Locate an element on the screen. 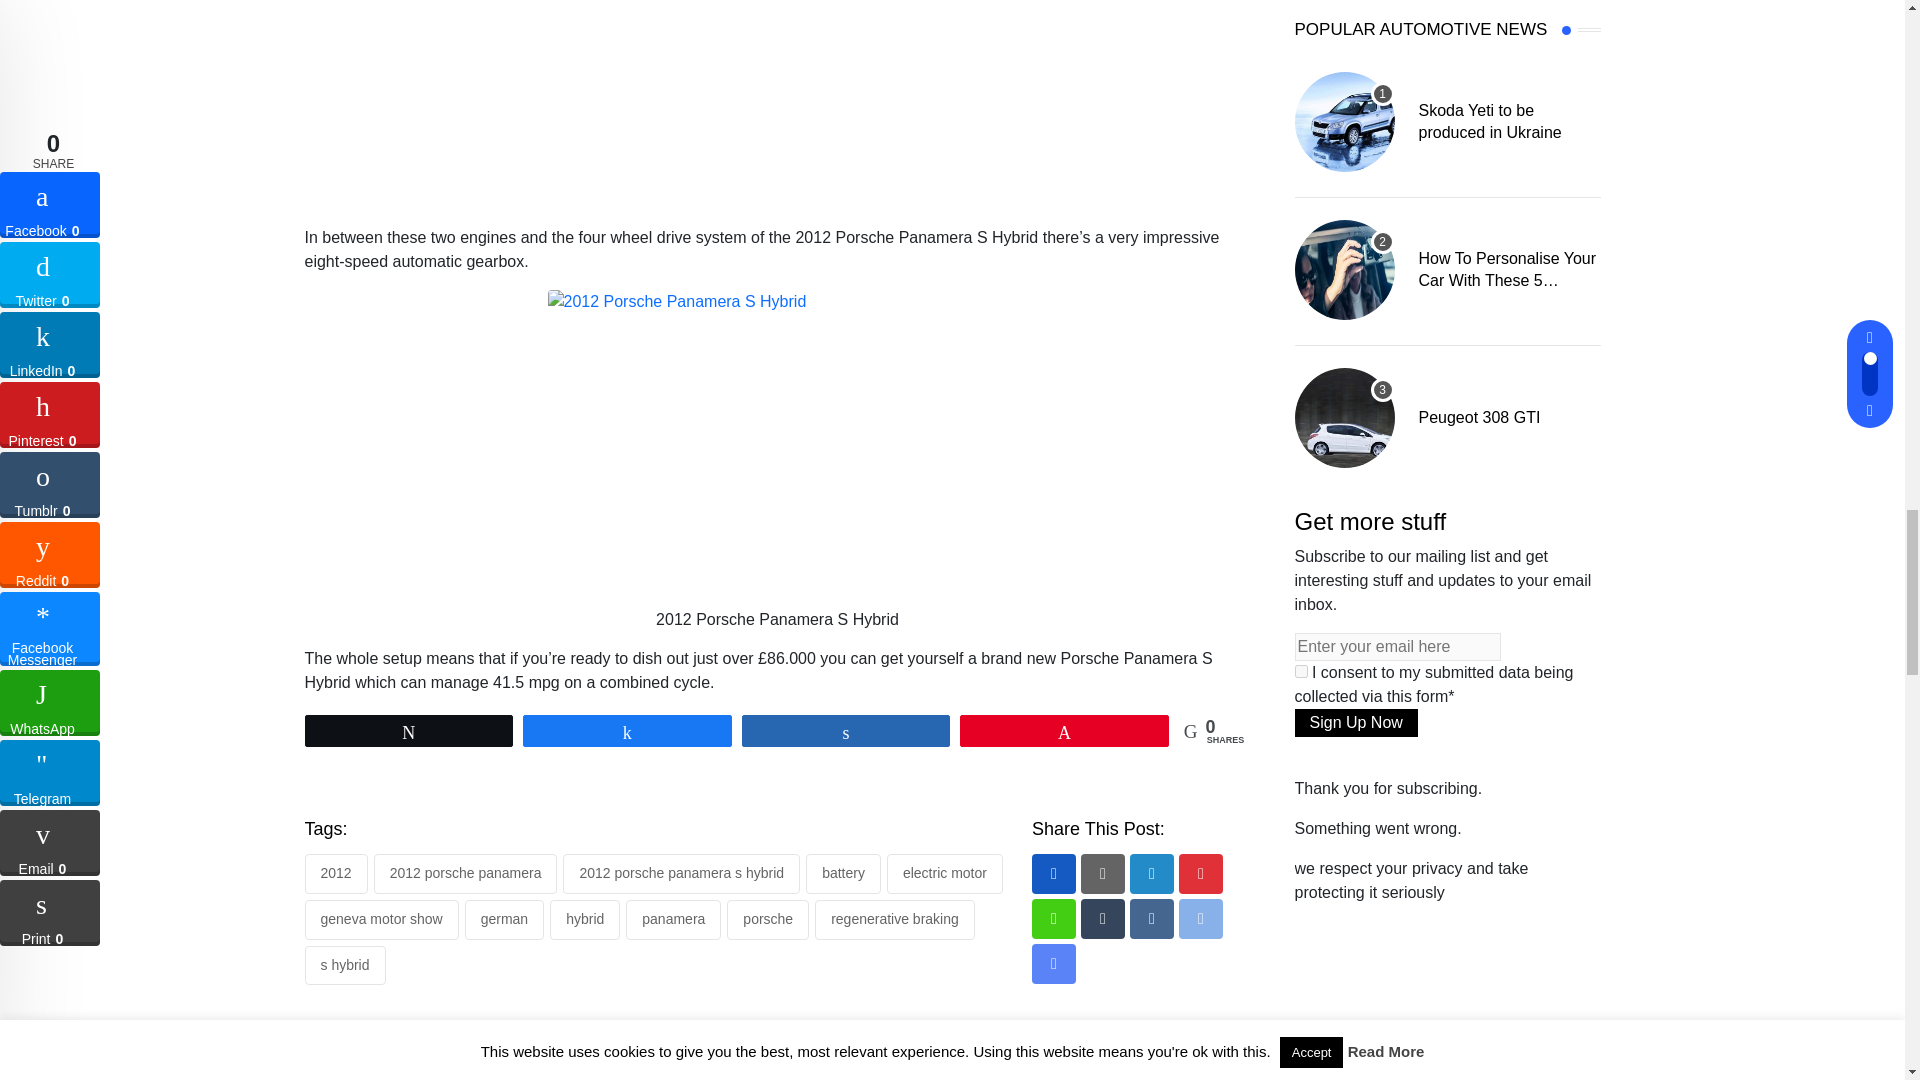 This screenshot has width=1920, height=1080. Sign Up Now is located at coordinates (1355, 722).